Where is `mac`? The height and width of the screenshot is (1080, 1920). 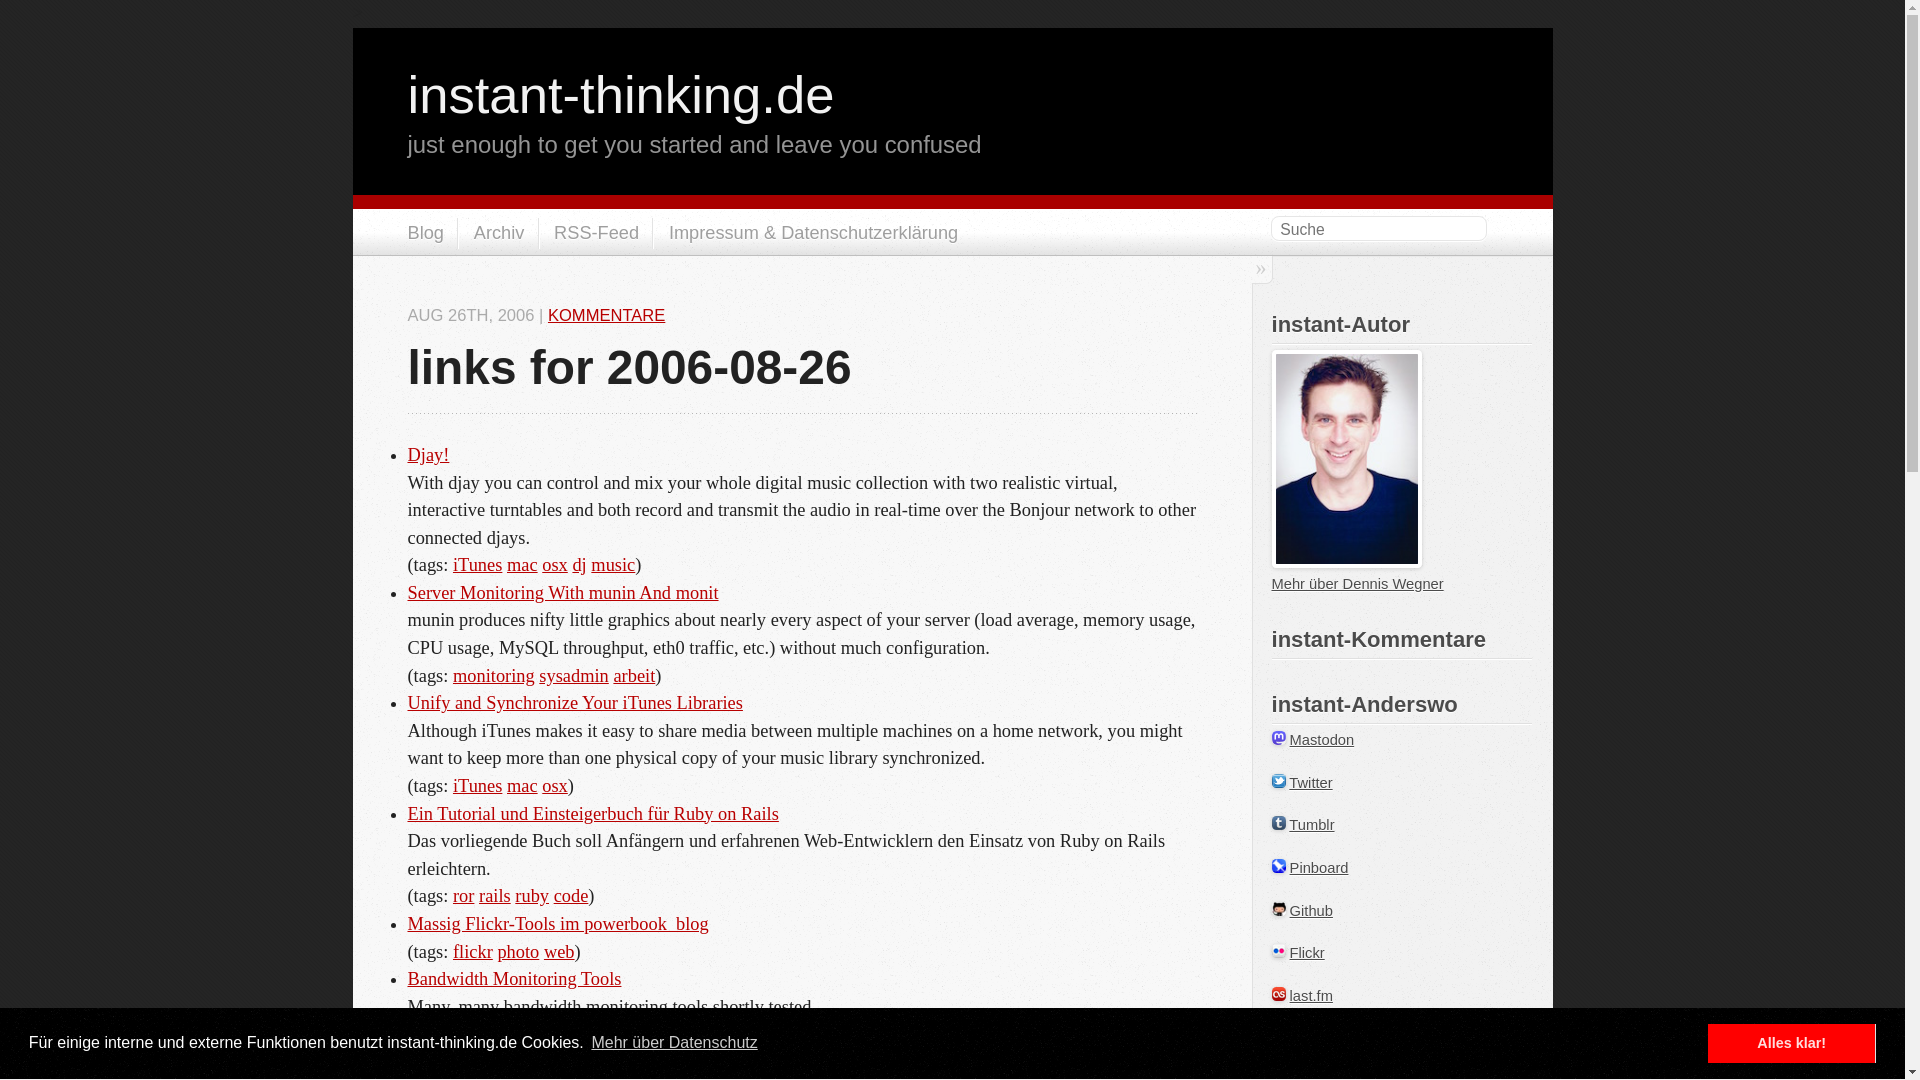
mac is located at coordinates (522, 786).